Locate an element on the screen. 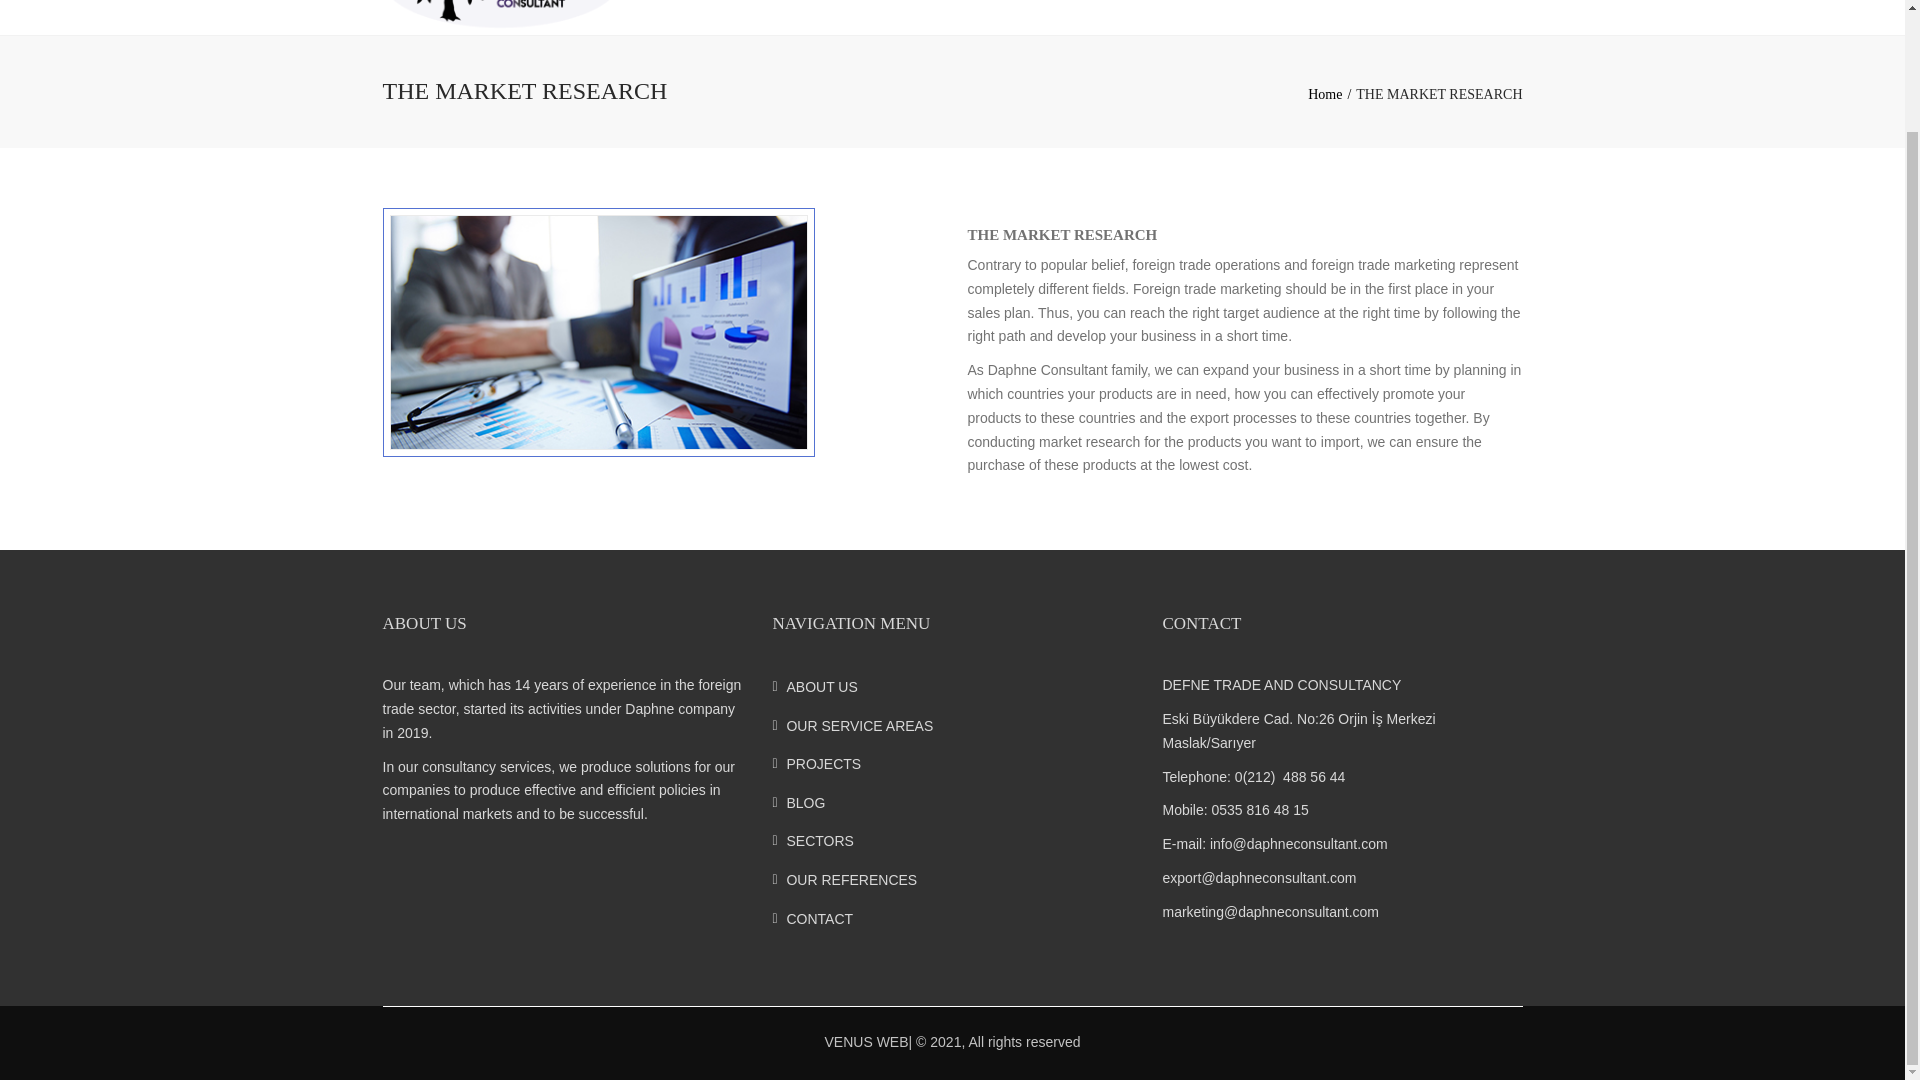  PROJECTS is located at coordinates (952, 764).